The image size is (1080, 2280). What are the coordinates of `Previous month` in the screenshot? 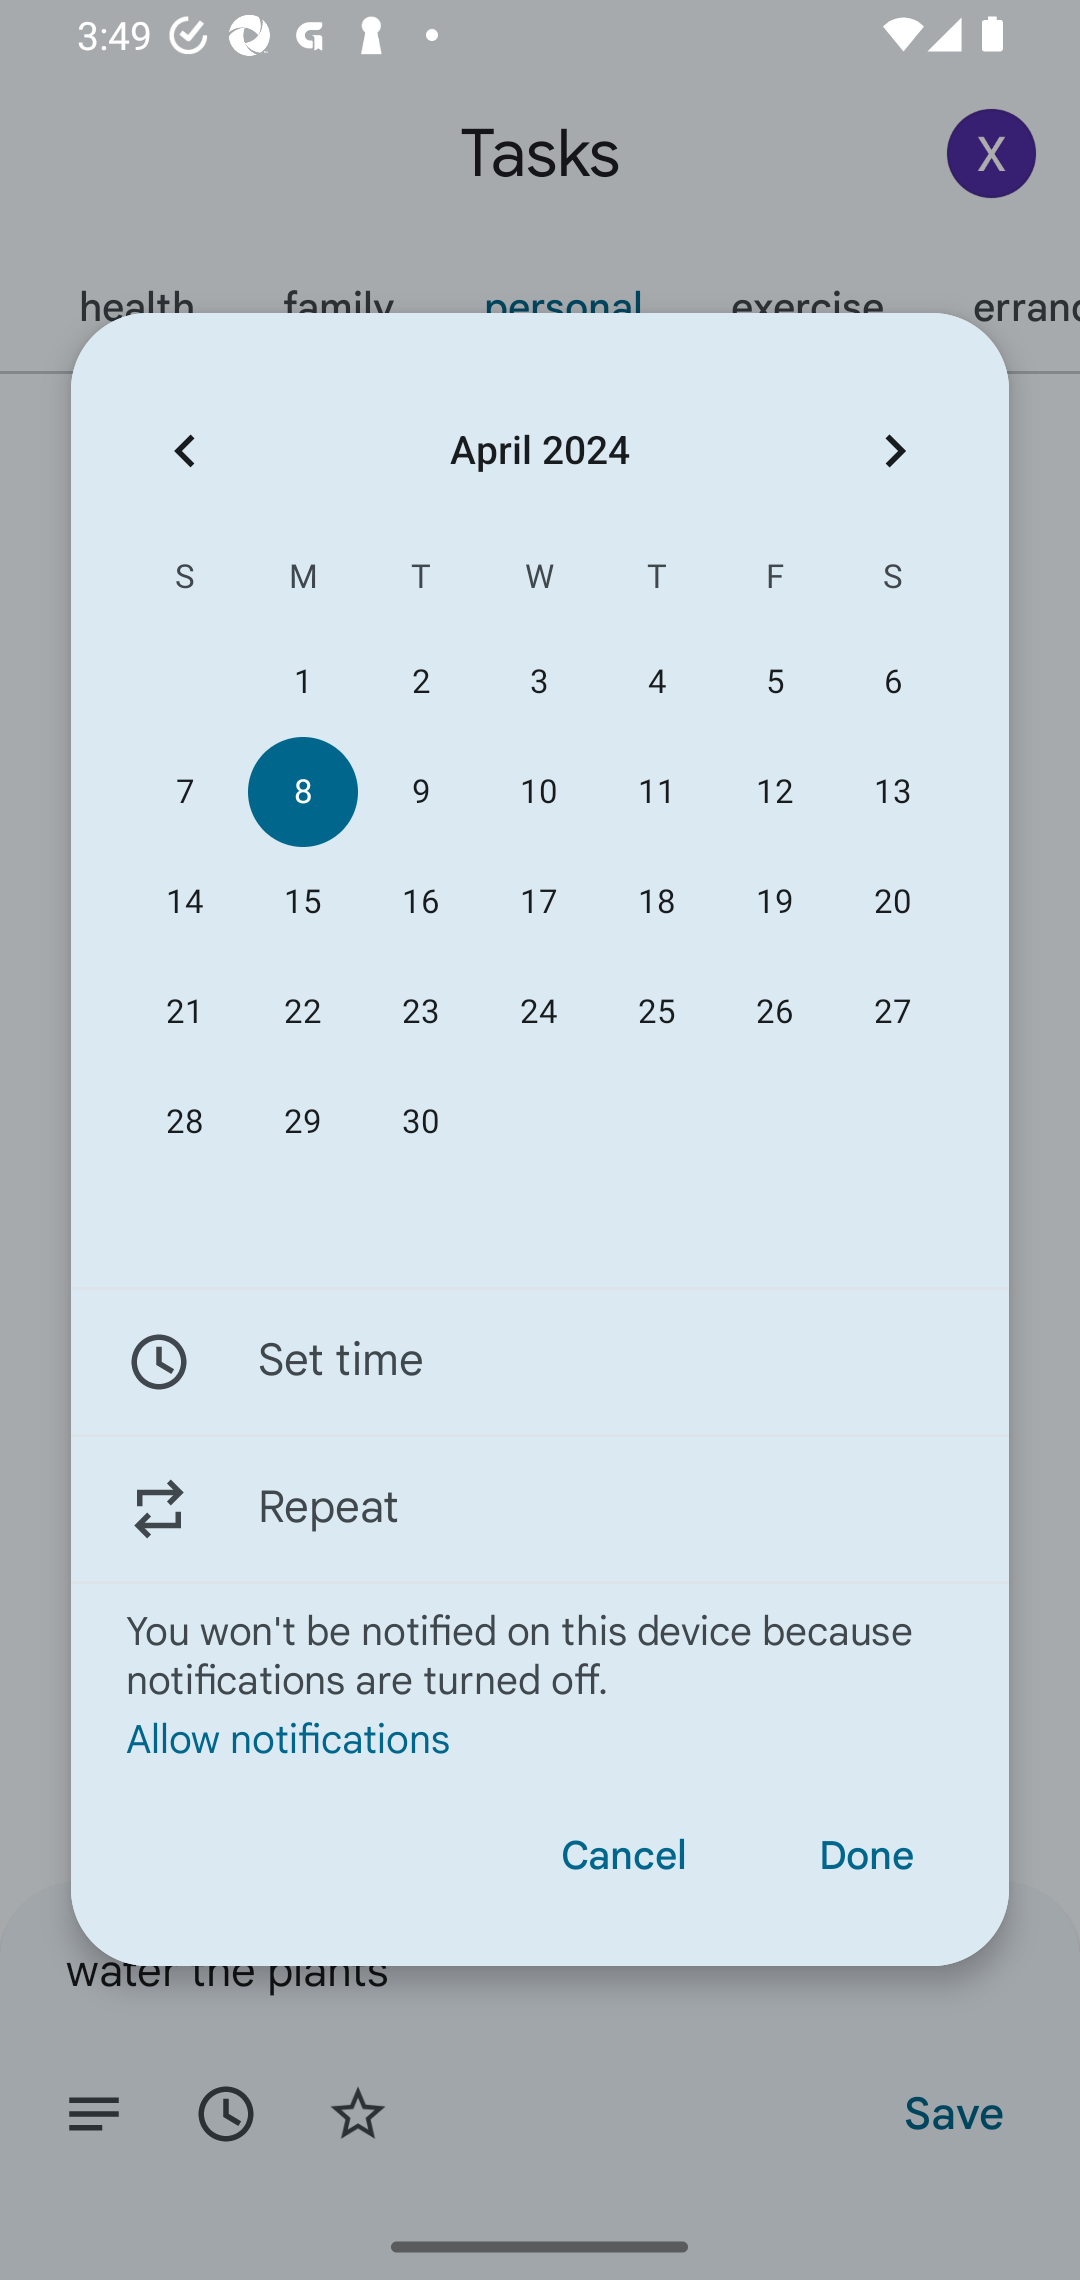 It's located at (184, 451).